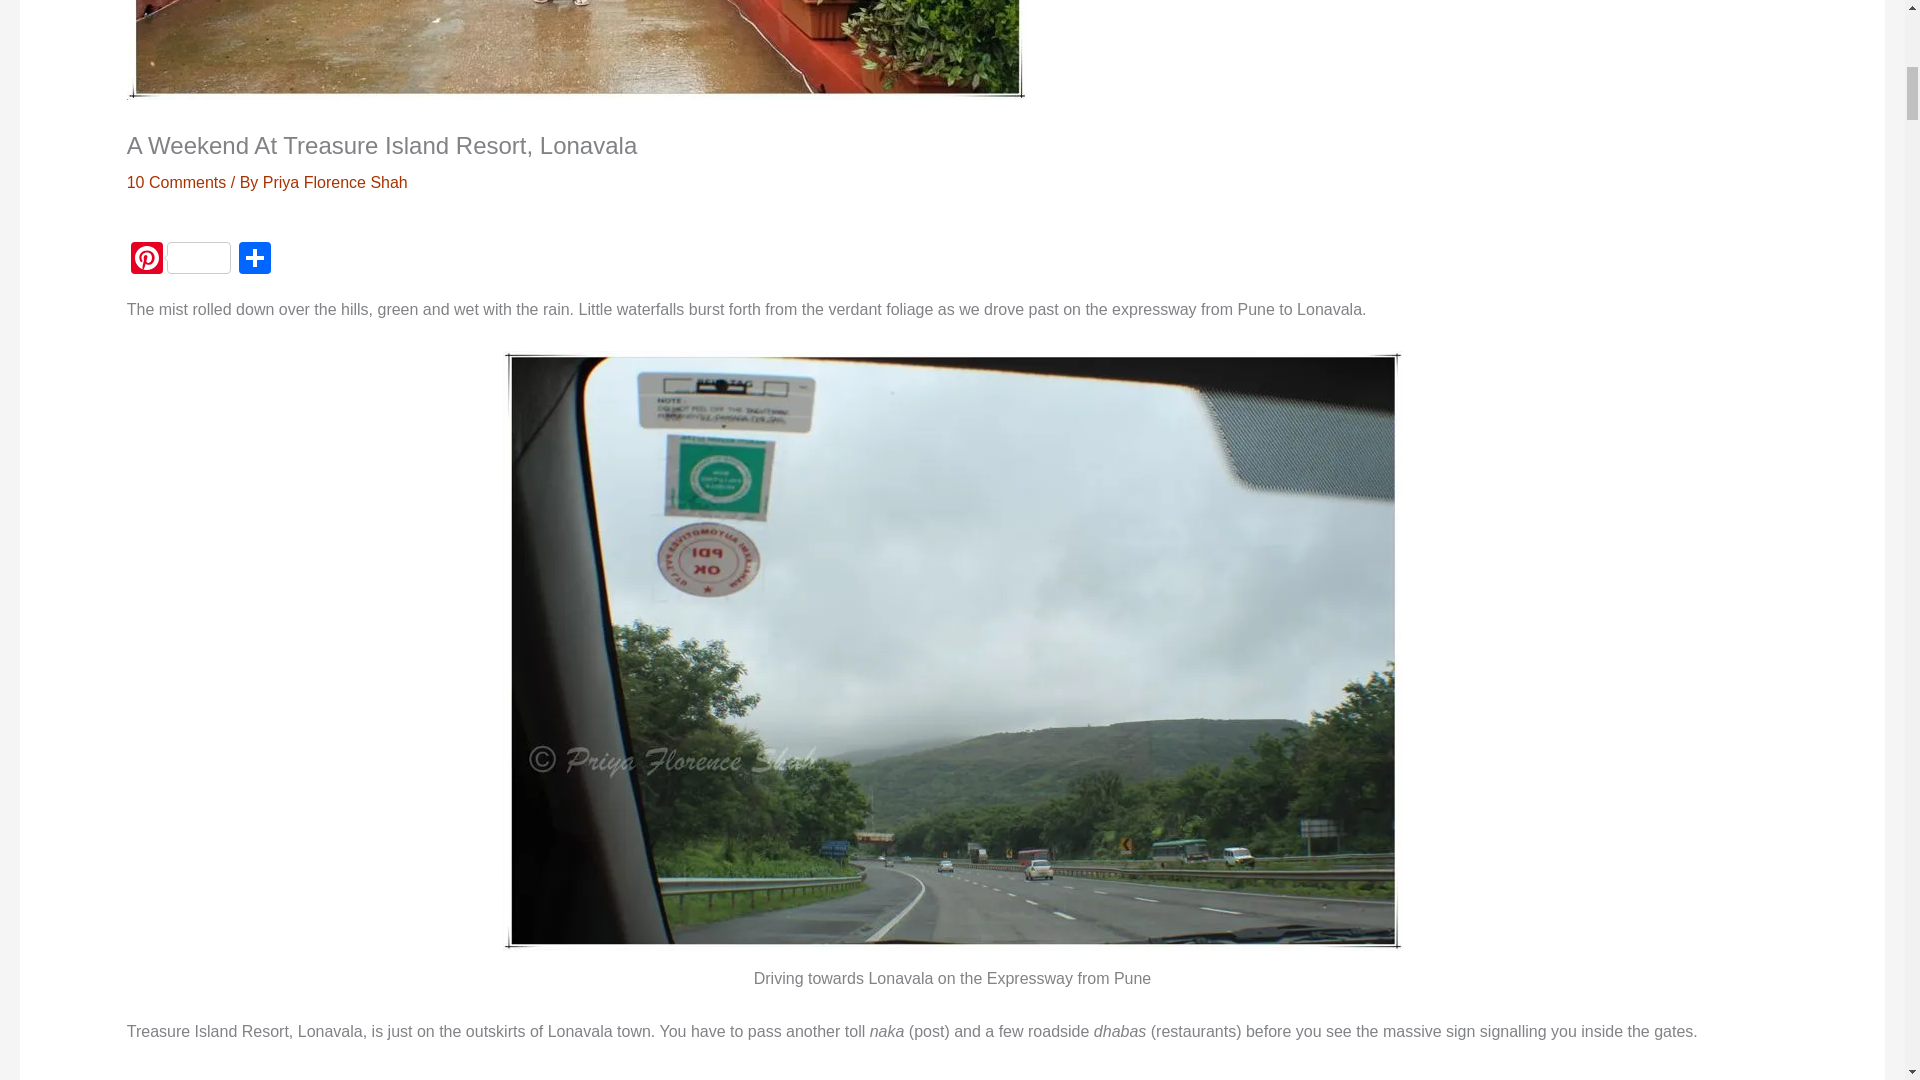 The image size is (1920, 1080). I want to click on View all posts by Priya Florence Shah, so click(335, 182).